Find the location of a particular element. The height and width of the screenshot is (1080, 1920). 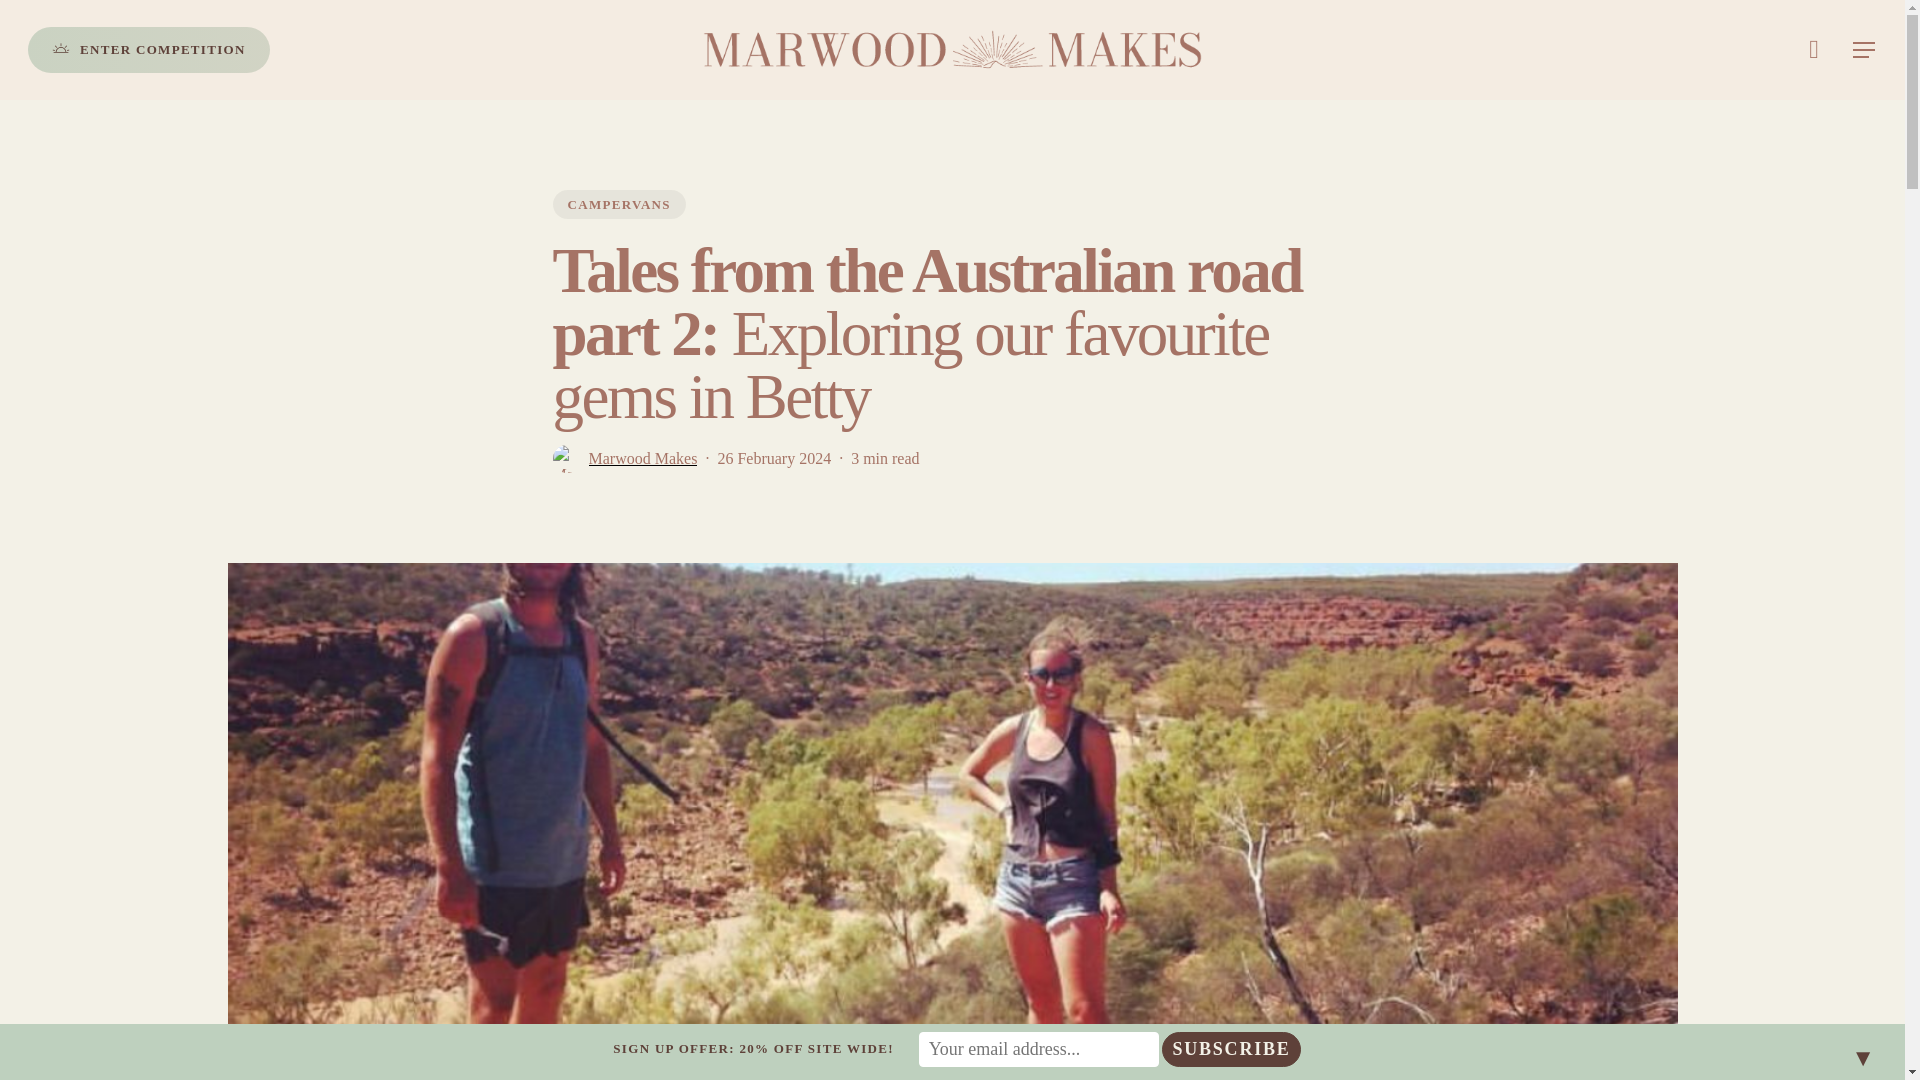

CAMPERVANS is located at coordinates (618, 208).